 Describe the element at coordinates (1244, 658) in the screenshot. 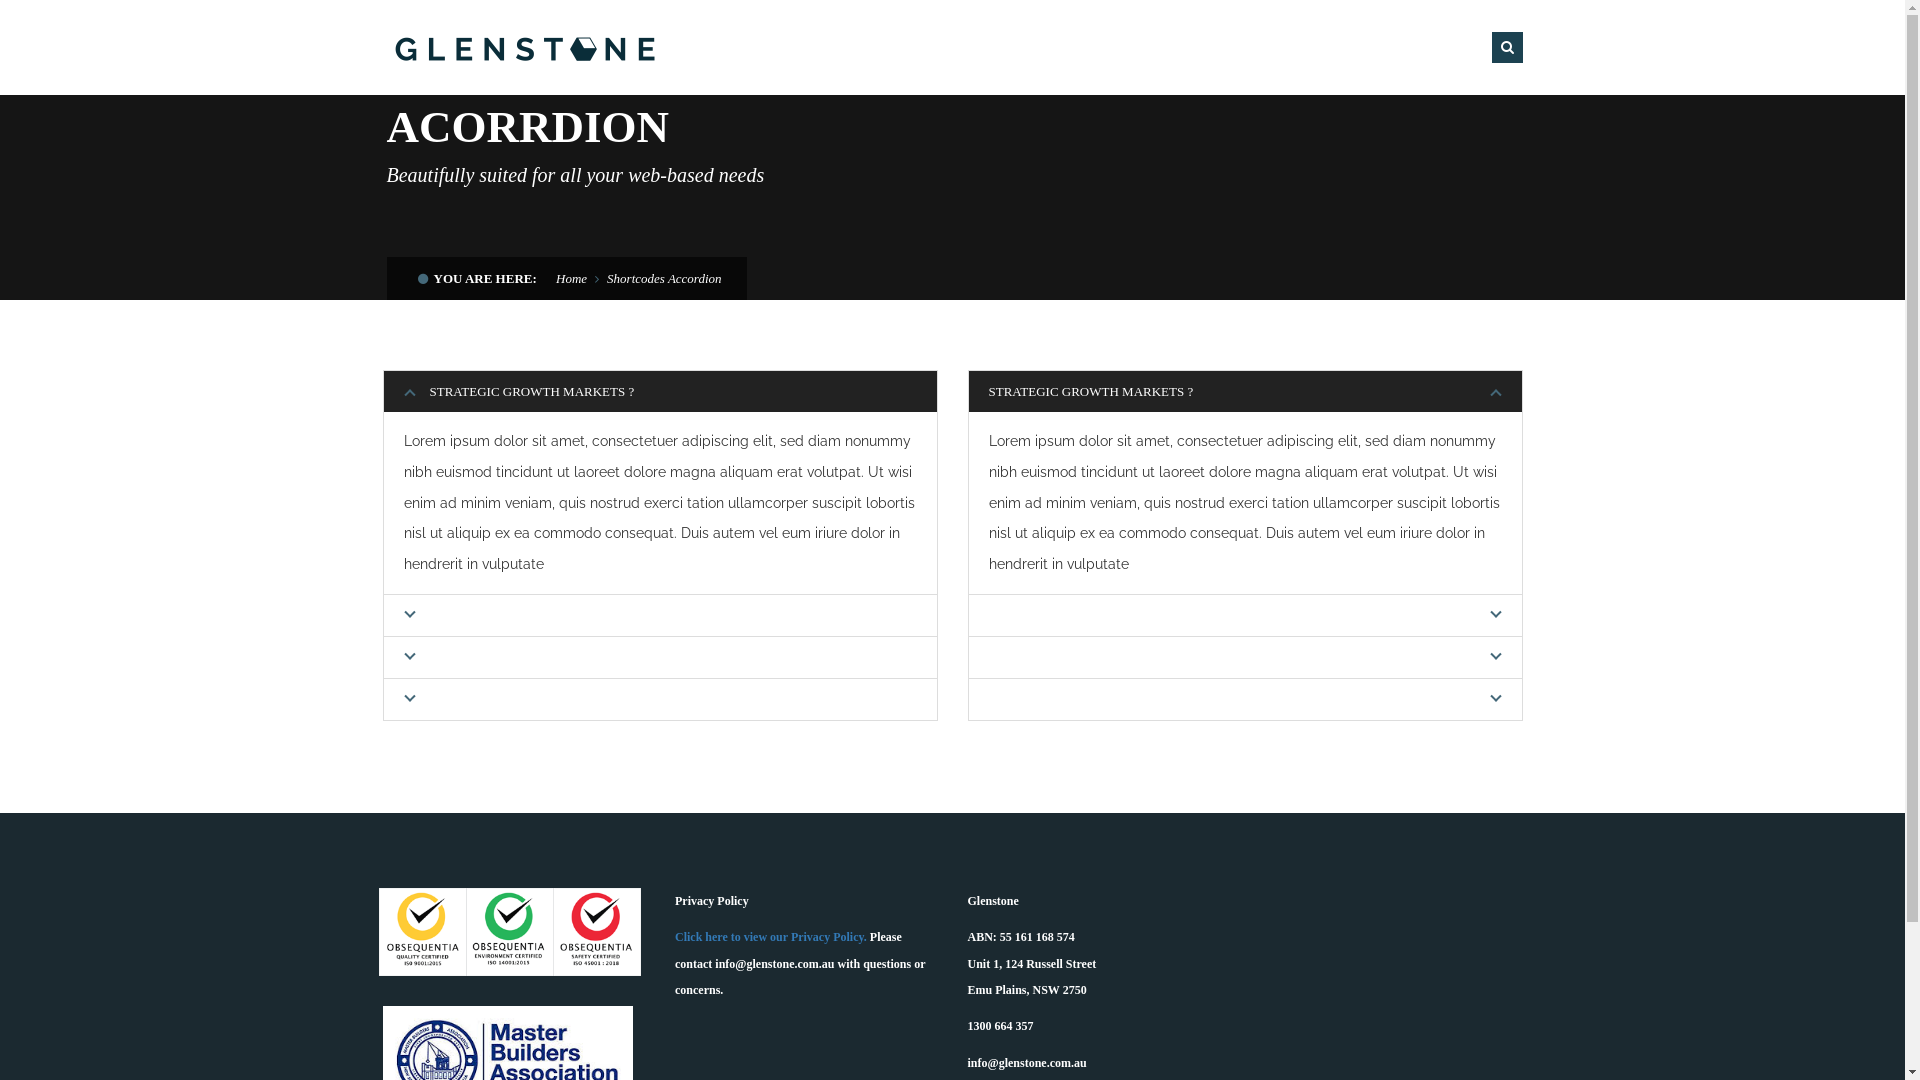

I see `TRANSACTION ADVISORY ?` at that location.